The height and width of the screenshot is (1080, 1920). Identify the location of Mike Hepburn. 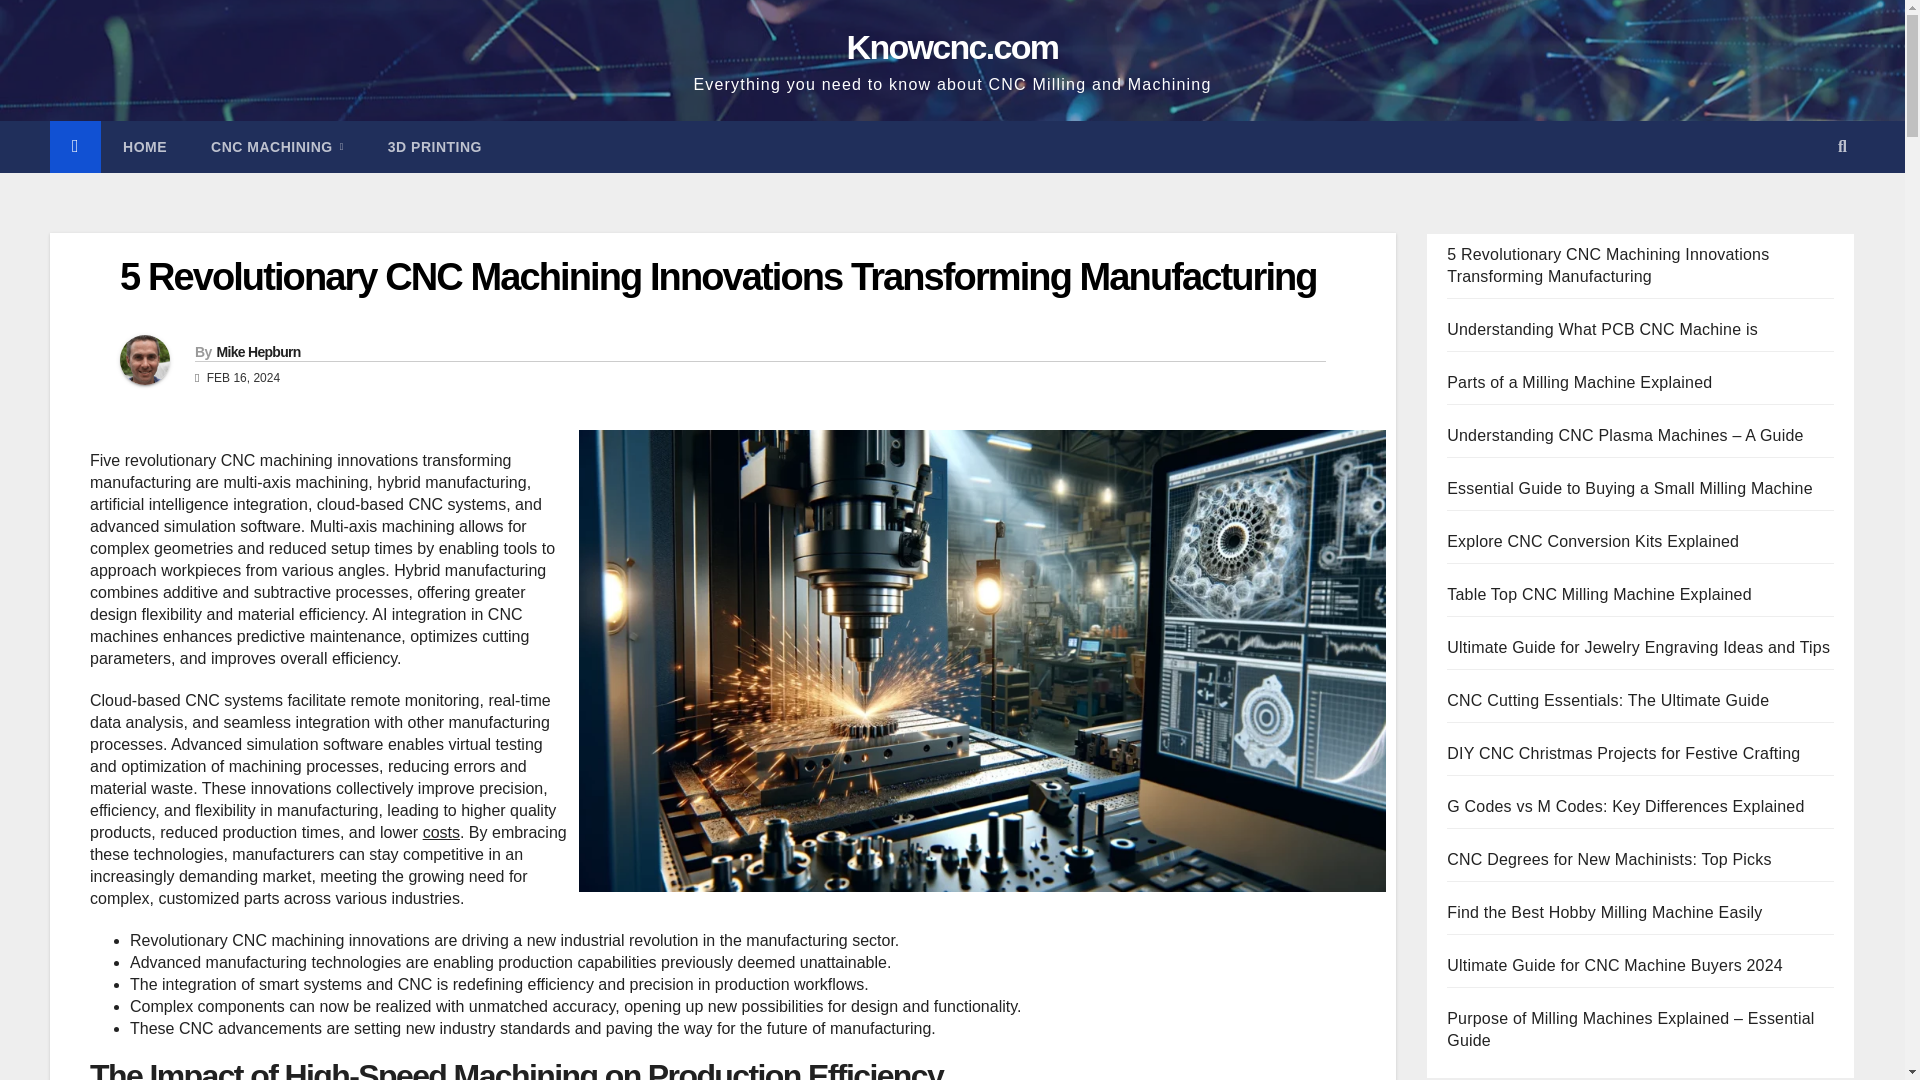
(257, 352).